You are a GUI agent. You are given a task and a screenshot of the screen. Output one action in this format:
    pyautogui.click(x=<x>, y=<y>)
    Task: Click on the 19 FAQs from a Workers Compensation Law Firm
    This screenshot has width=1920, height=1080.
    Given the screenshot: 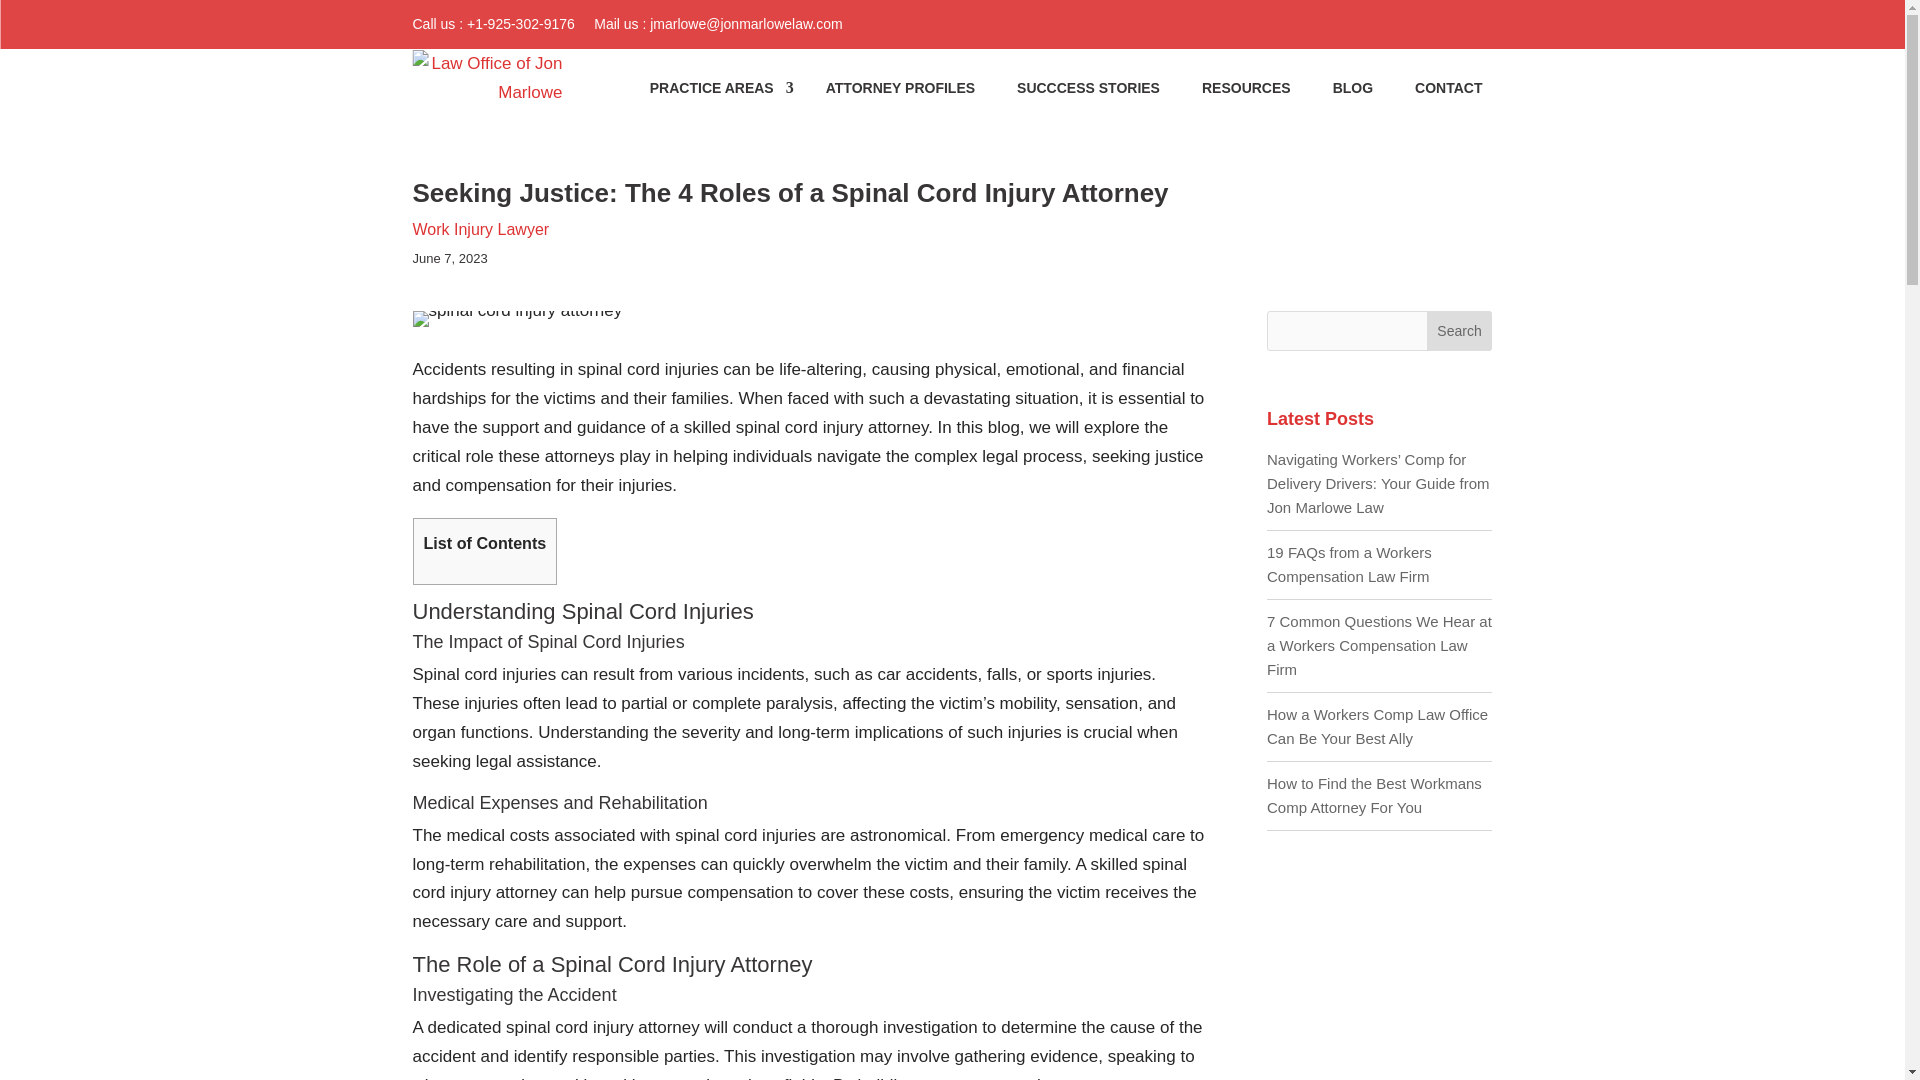 What is the action you would take?
    pyautogui.click(x=1350, y=564)
    